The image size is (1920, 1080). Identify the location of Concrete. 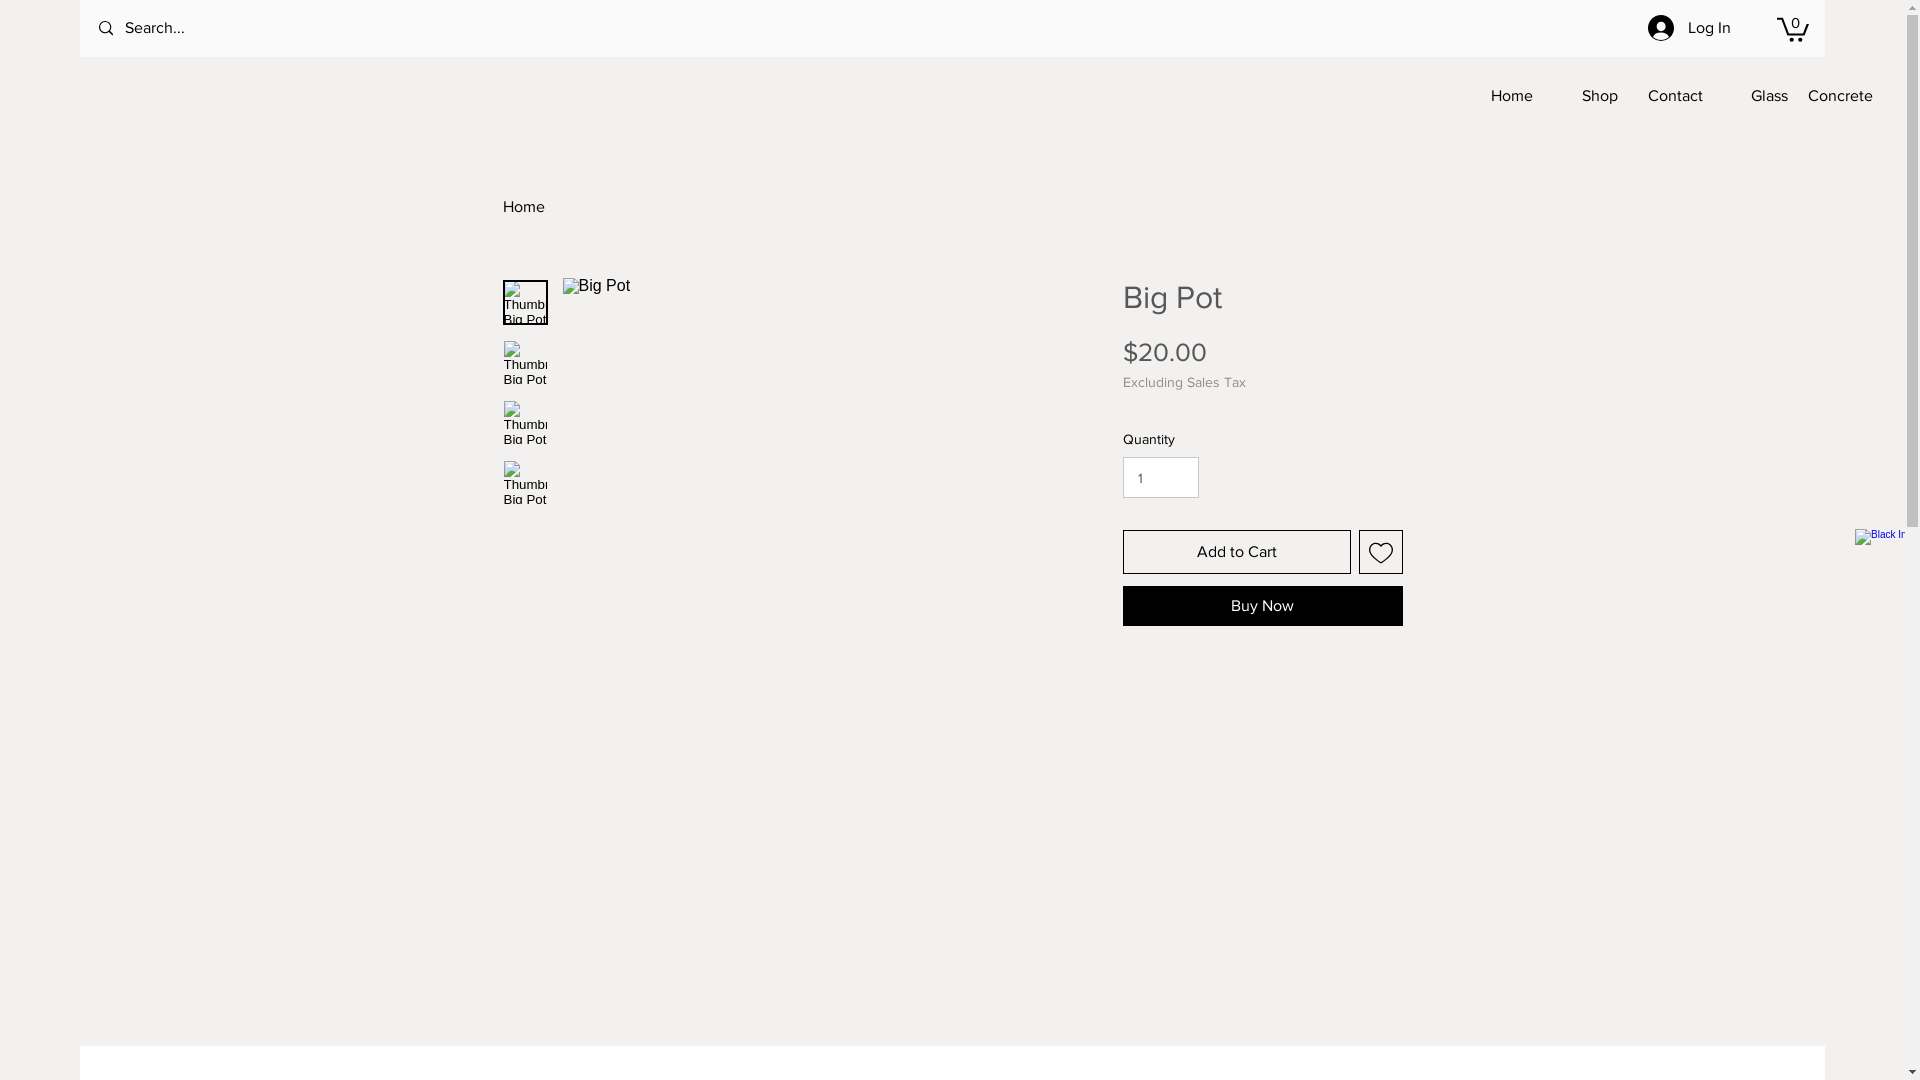
(1840, 96).